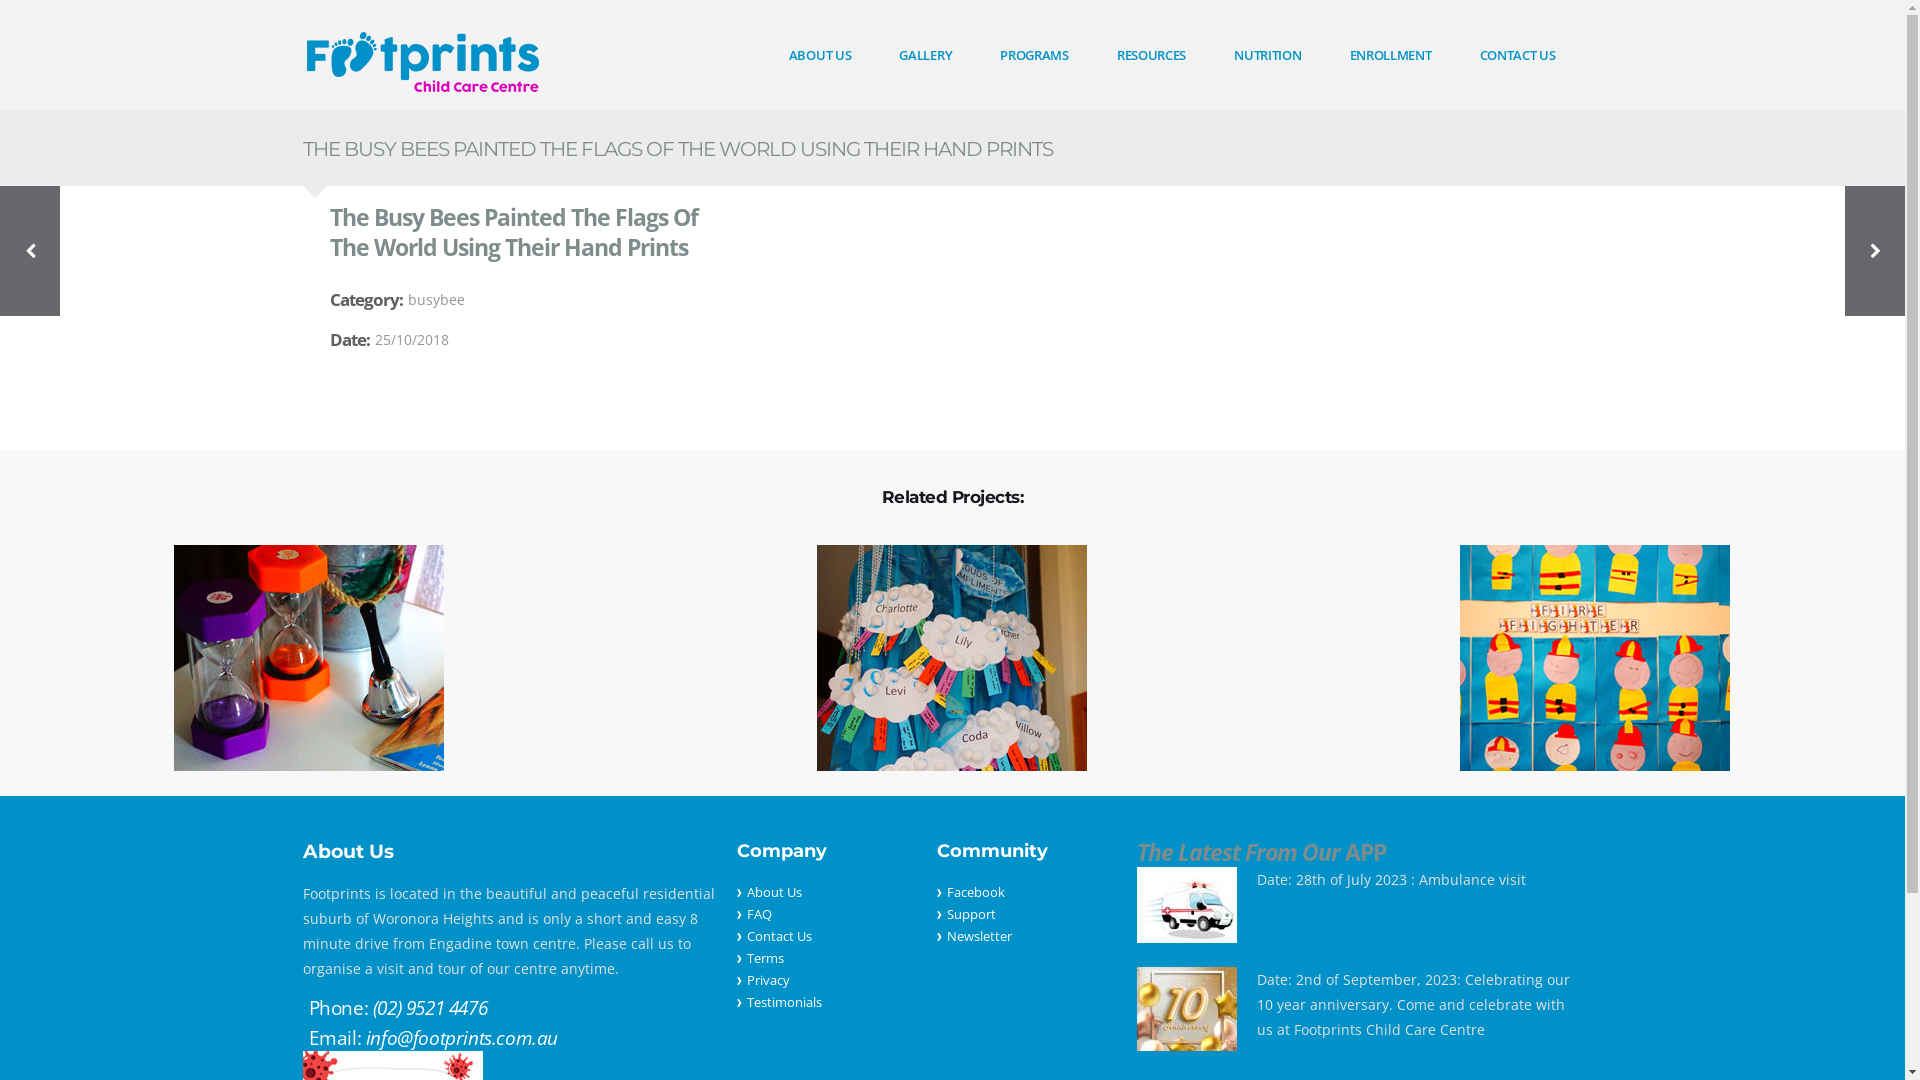 This screenshot has height=1080, width=1920. Describe the element at coordinates (774, 892) in the screenshot. I see `About Us` at that location.